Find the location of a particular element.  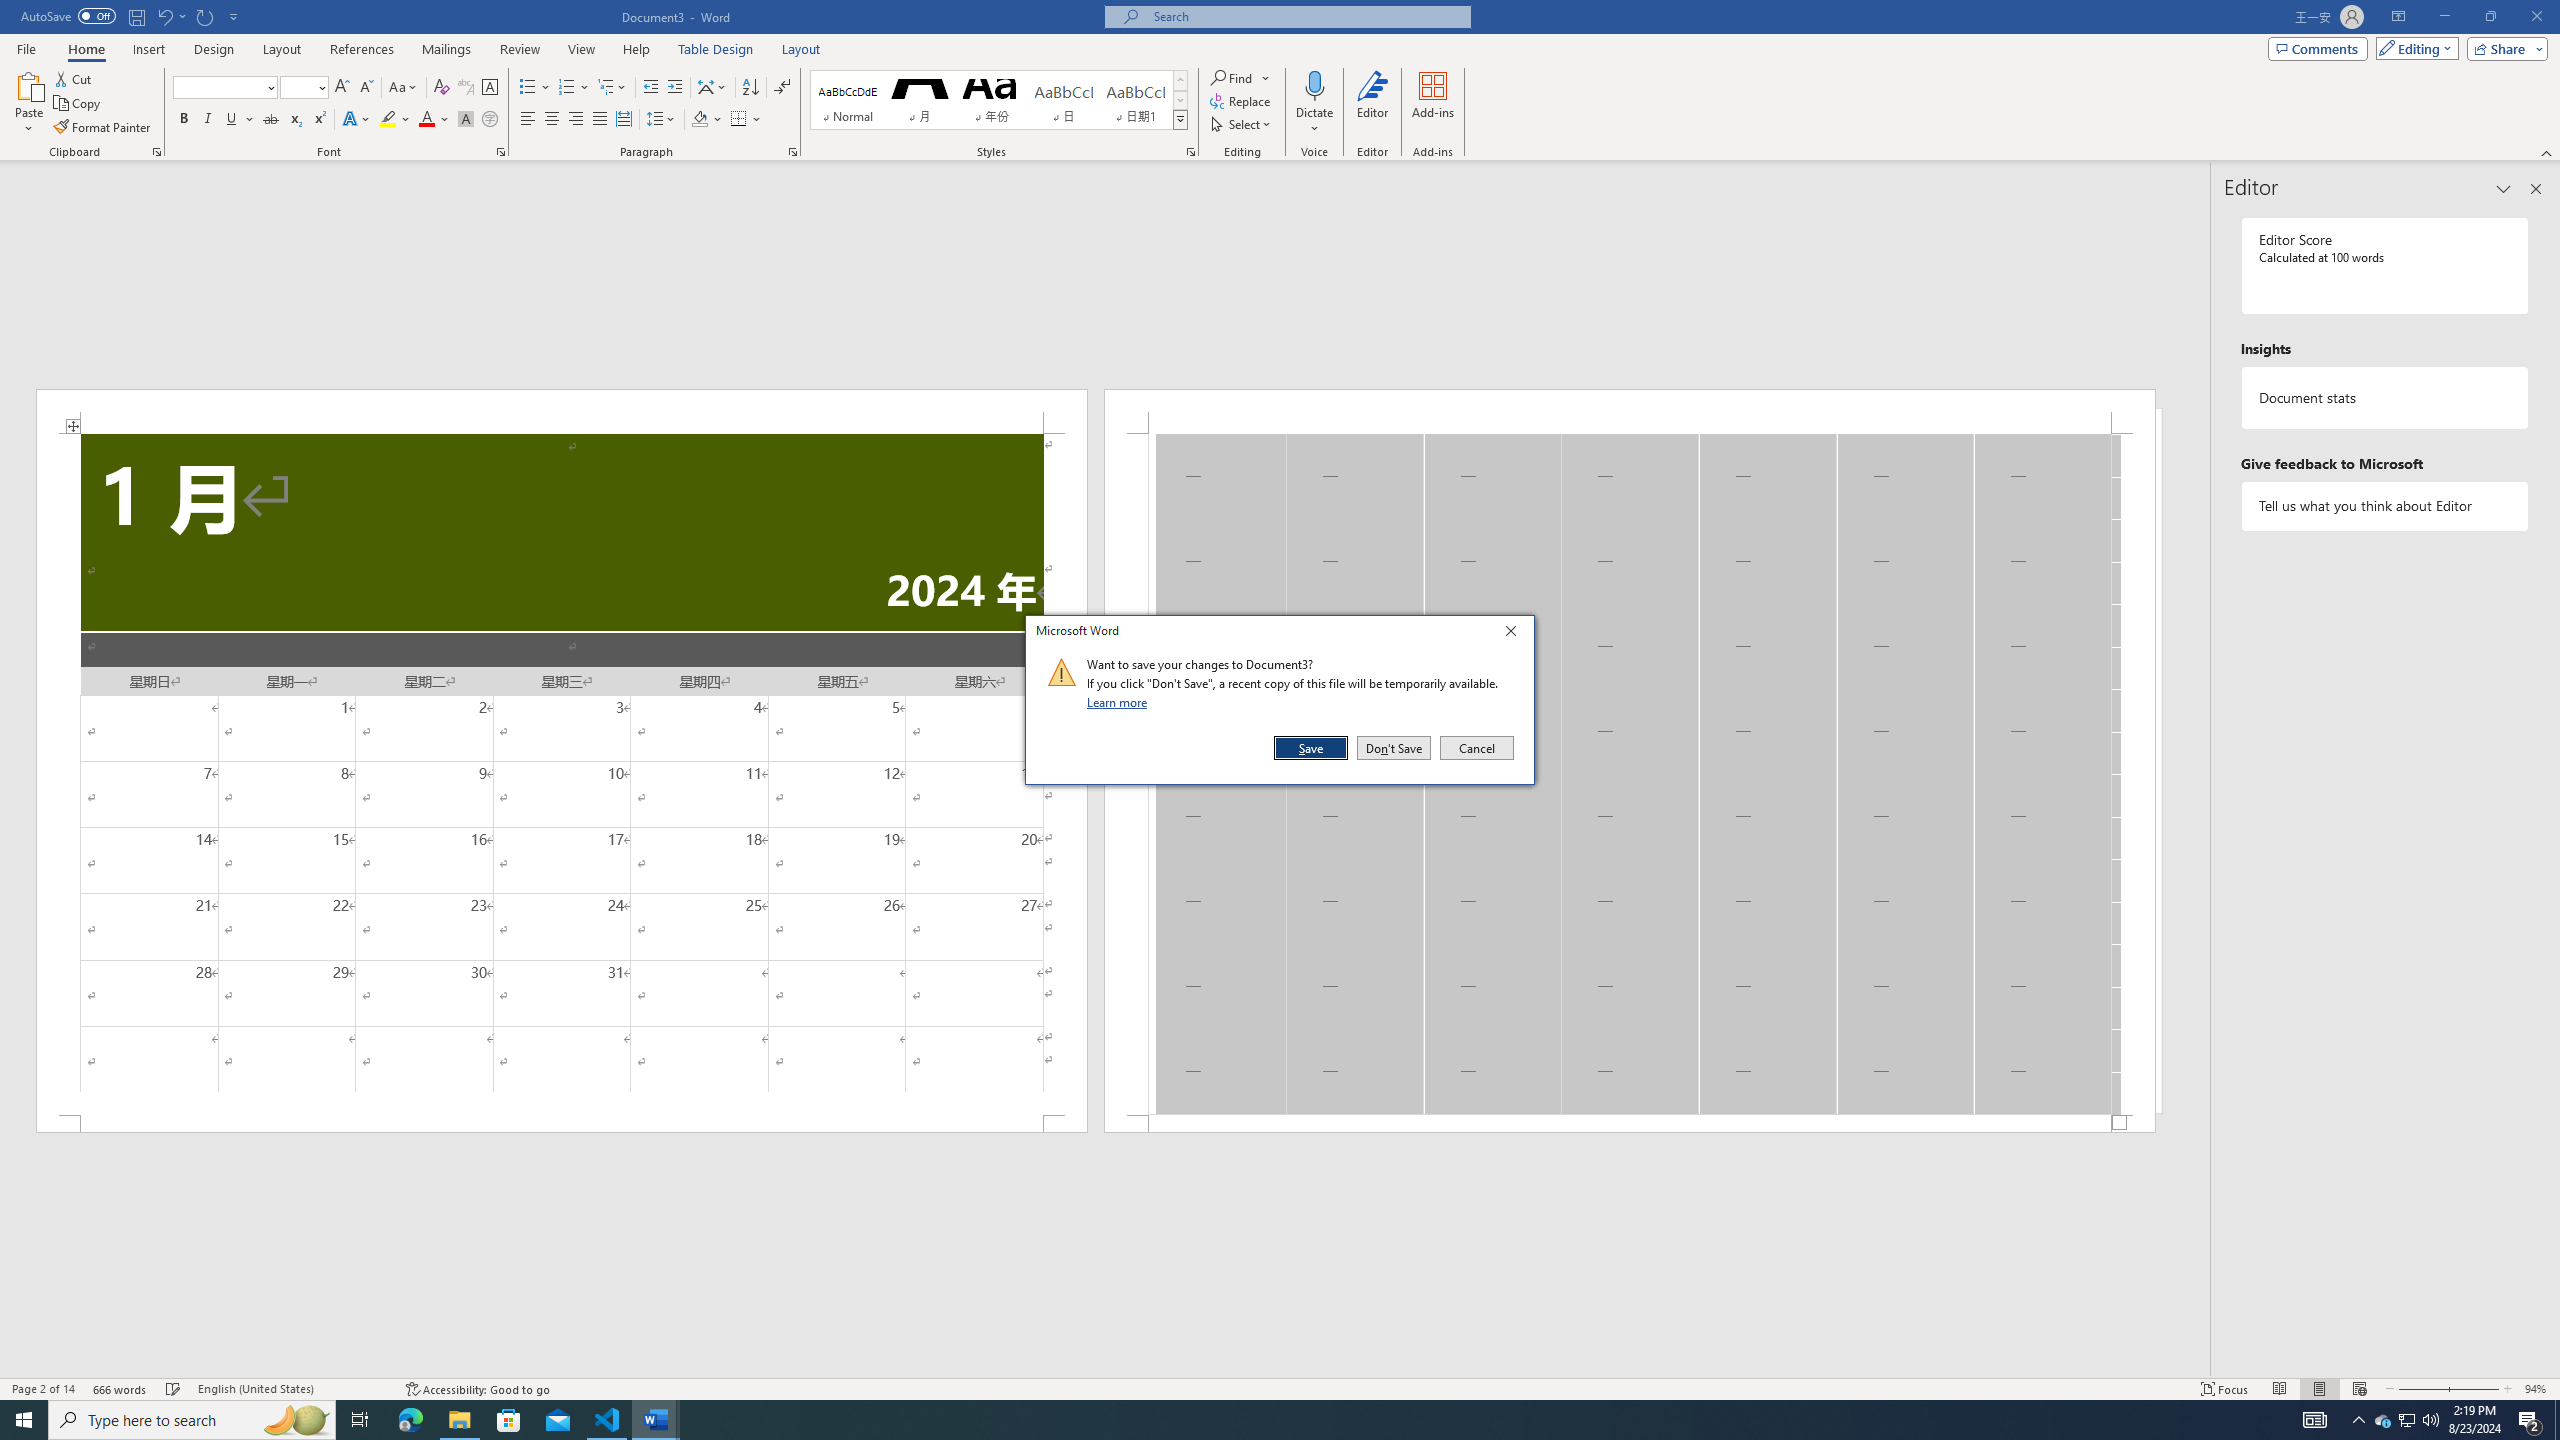

Search highlights icon opens search home window is located at coordinates (296, 1420).